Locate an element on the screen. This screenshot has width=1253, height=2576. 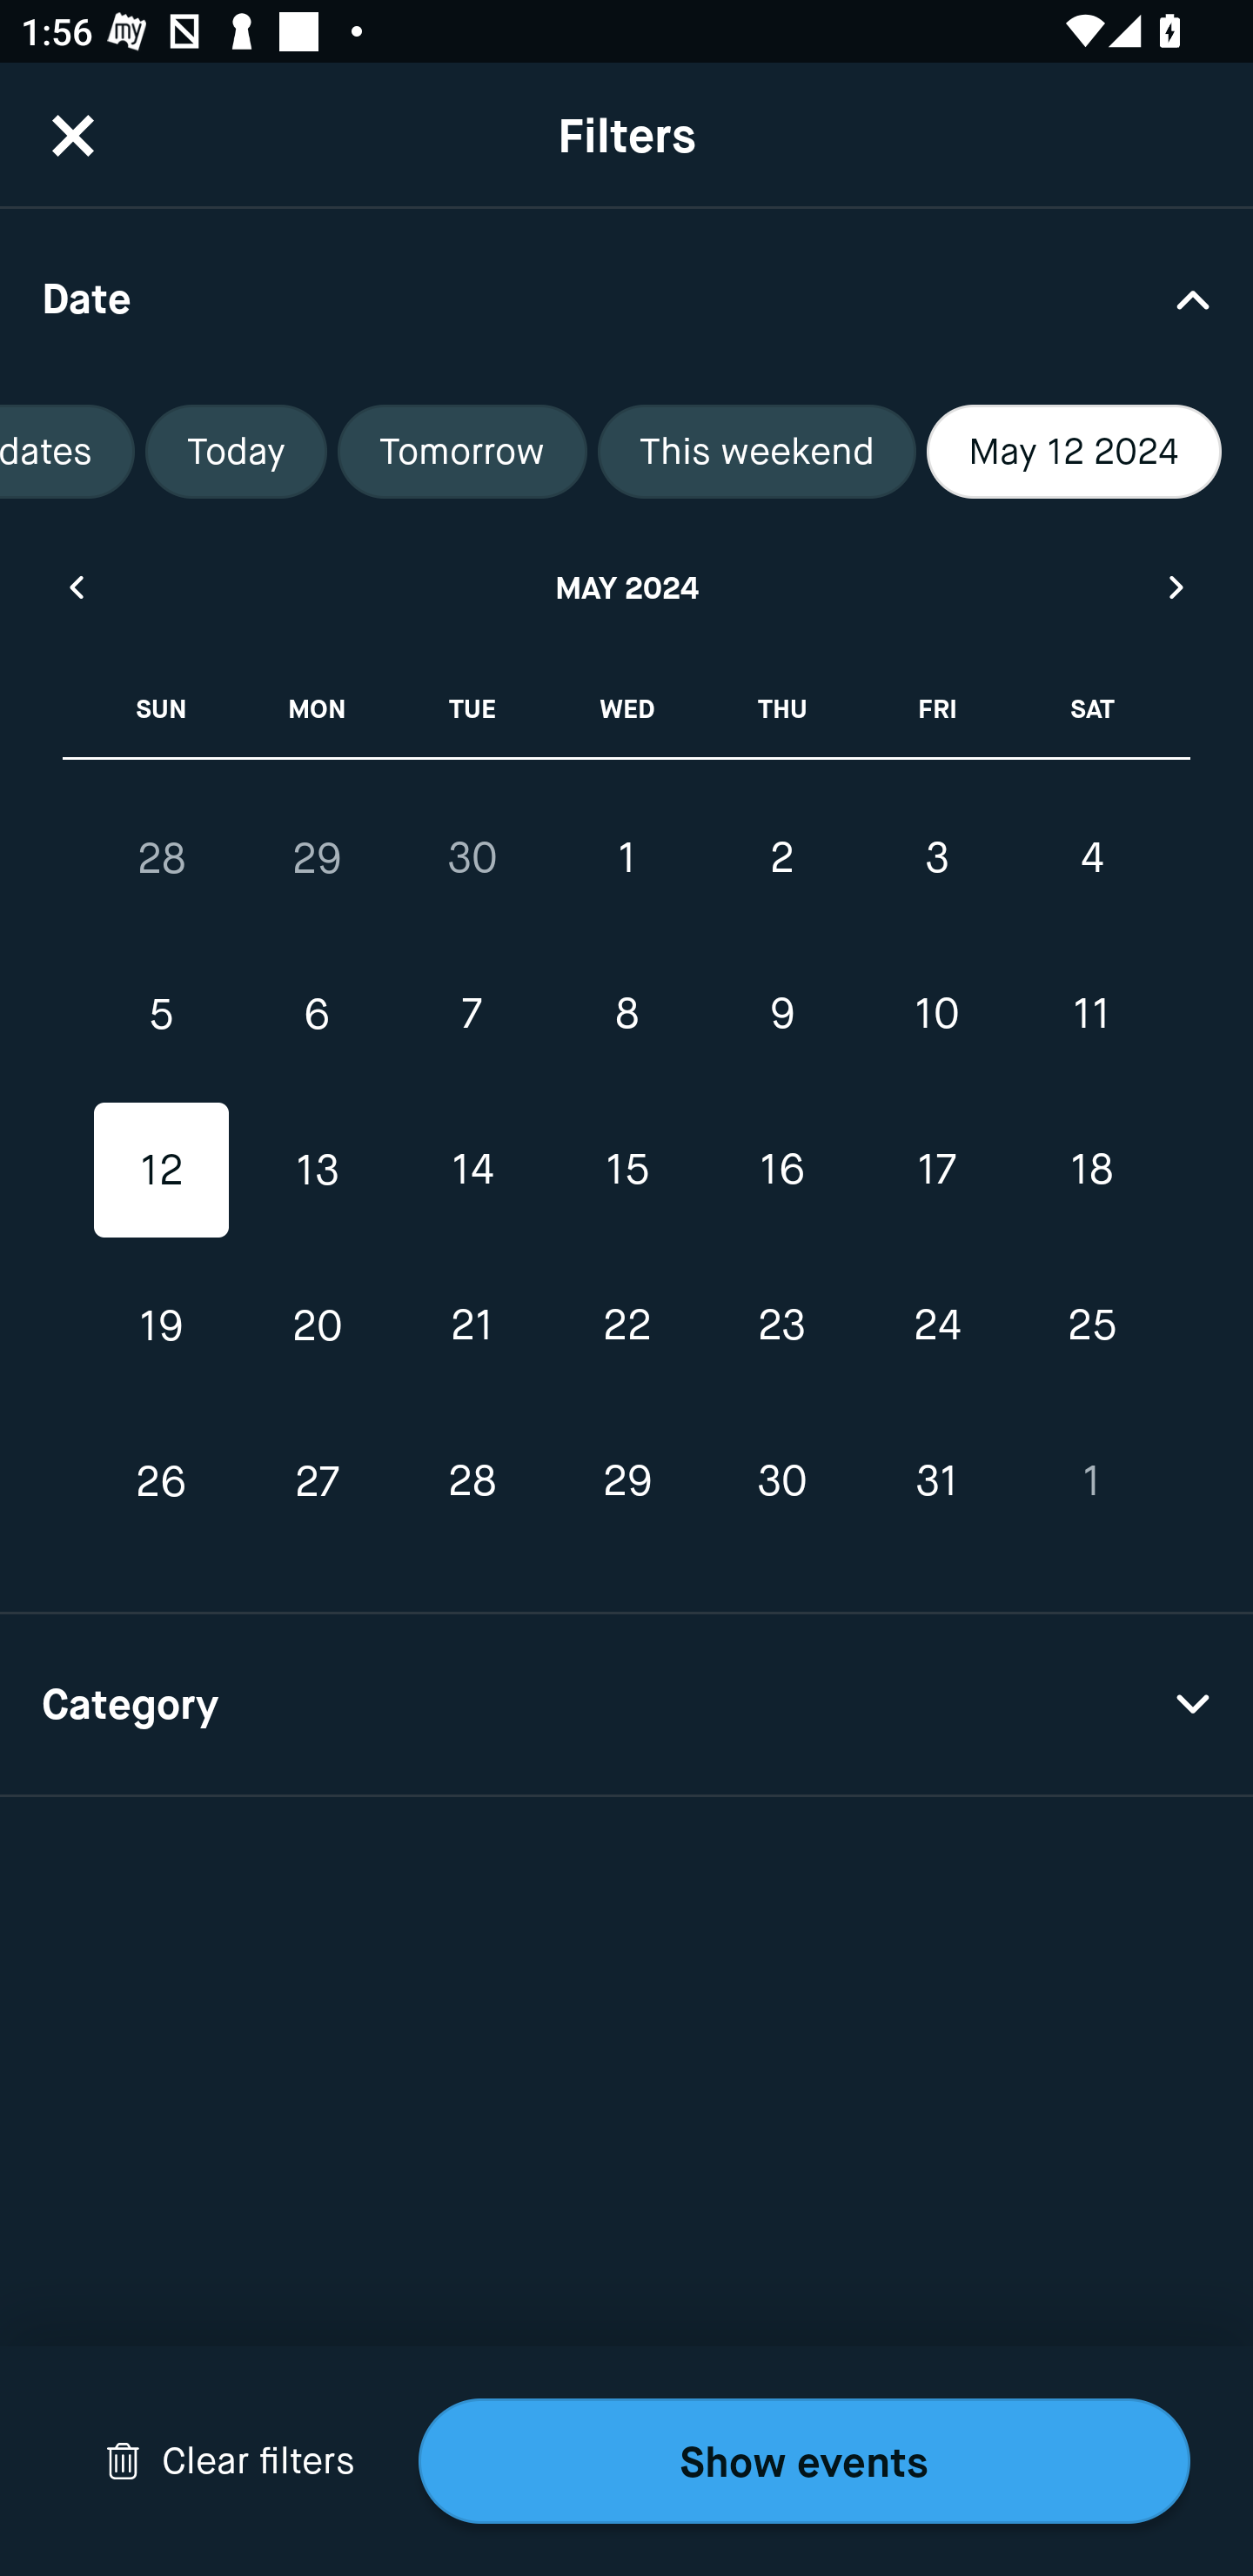
29 is located at coordinates (317, 858).